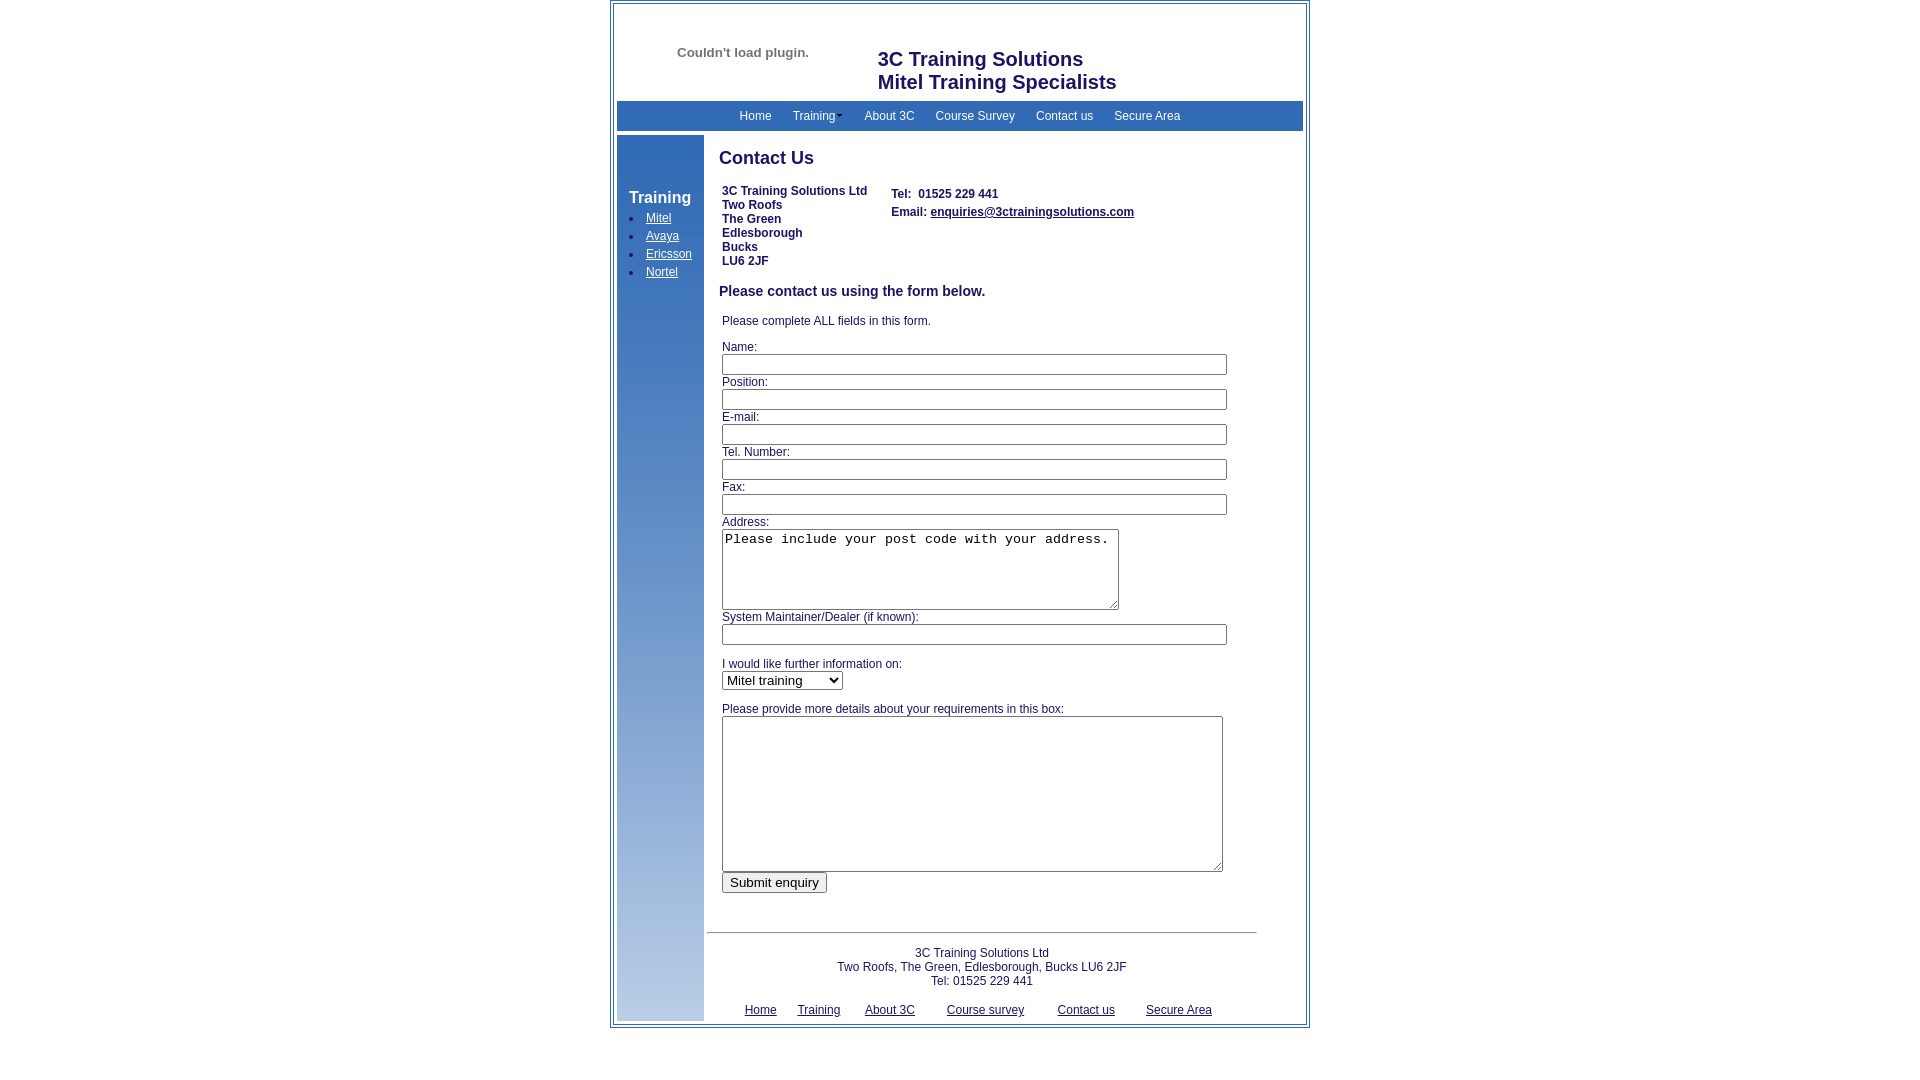  Describe the element at coordinates (662, 272) in the screenshot. I see `Nortel` at that location.